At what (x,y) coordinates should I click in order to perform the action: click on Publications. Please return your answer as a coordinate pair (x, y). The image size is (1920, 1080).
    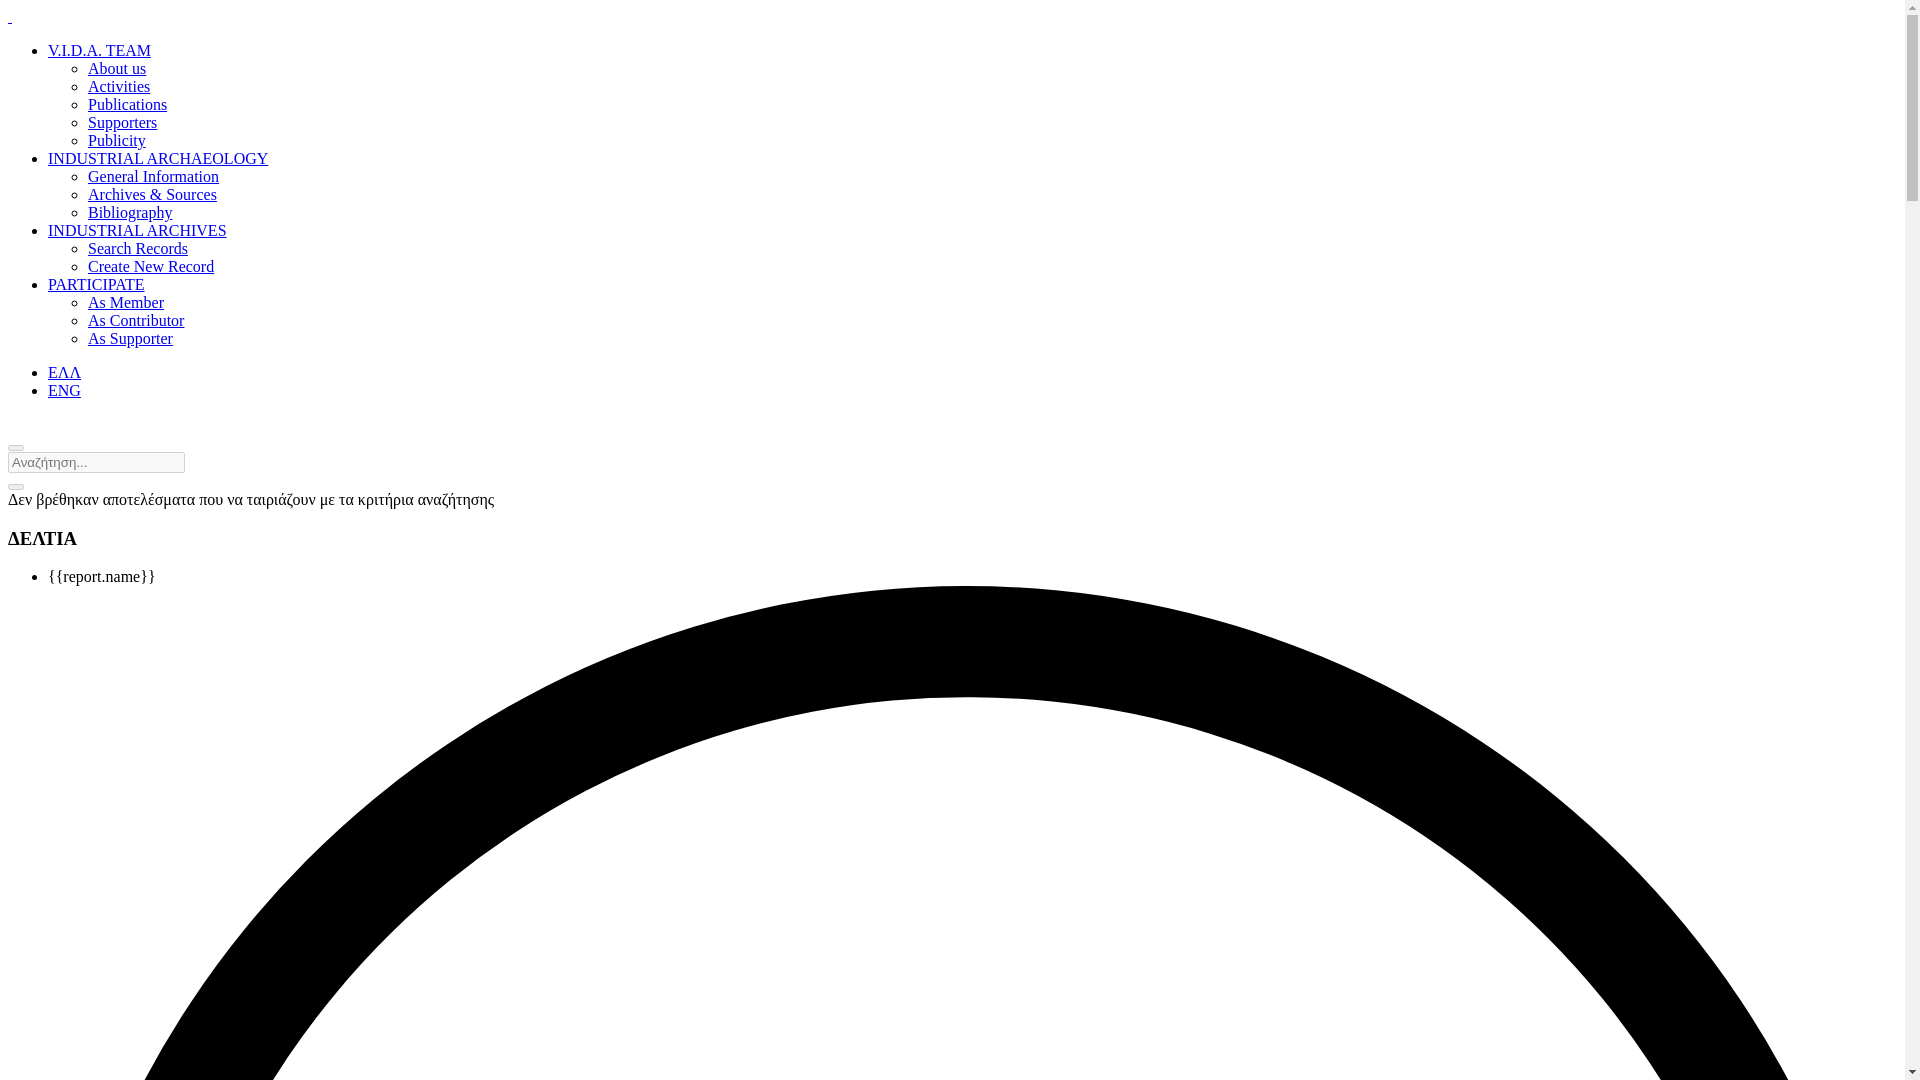
    Looking at the image, I should click on (128, 104).